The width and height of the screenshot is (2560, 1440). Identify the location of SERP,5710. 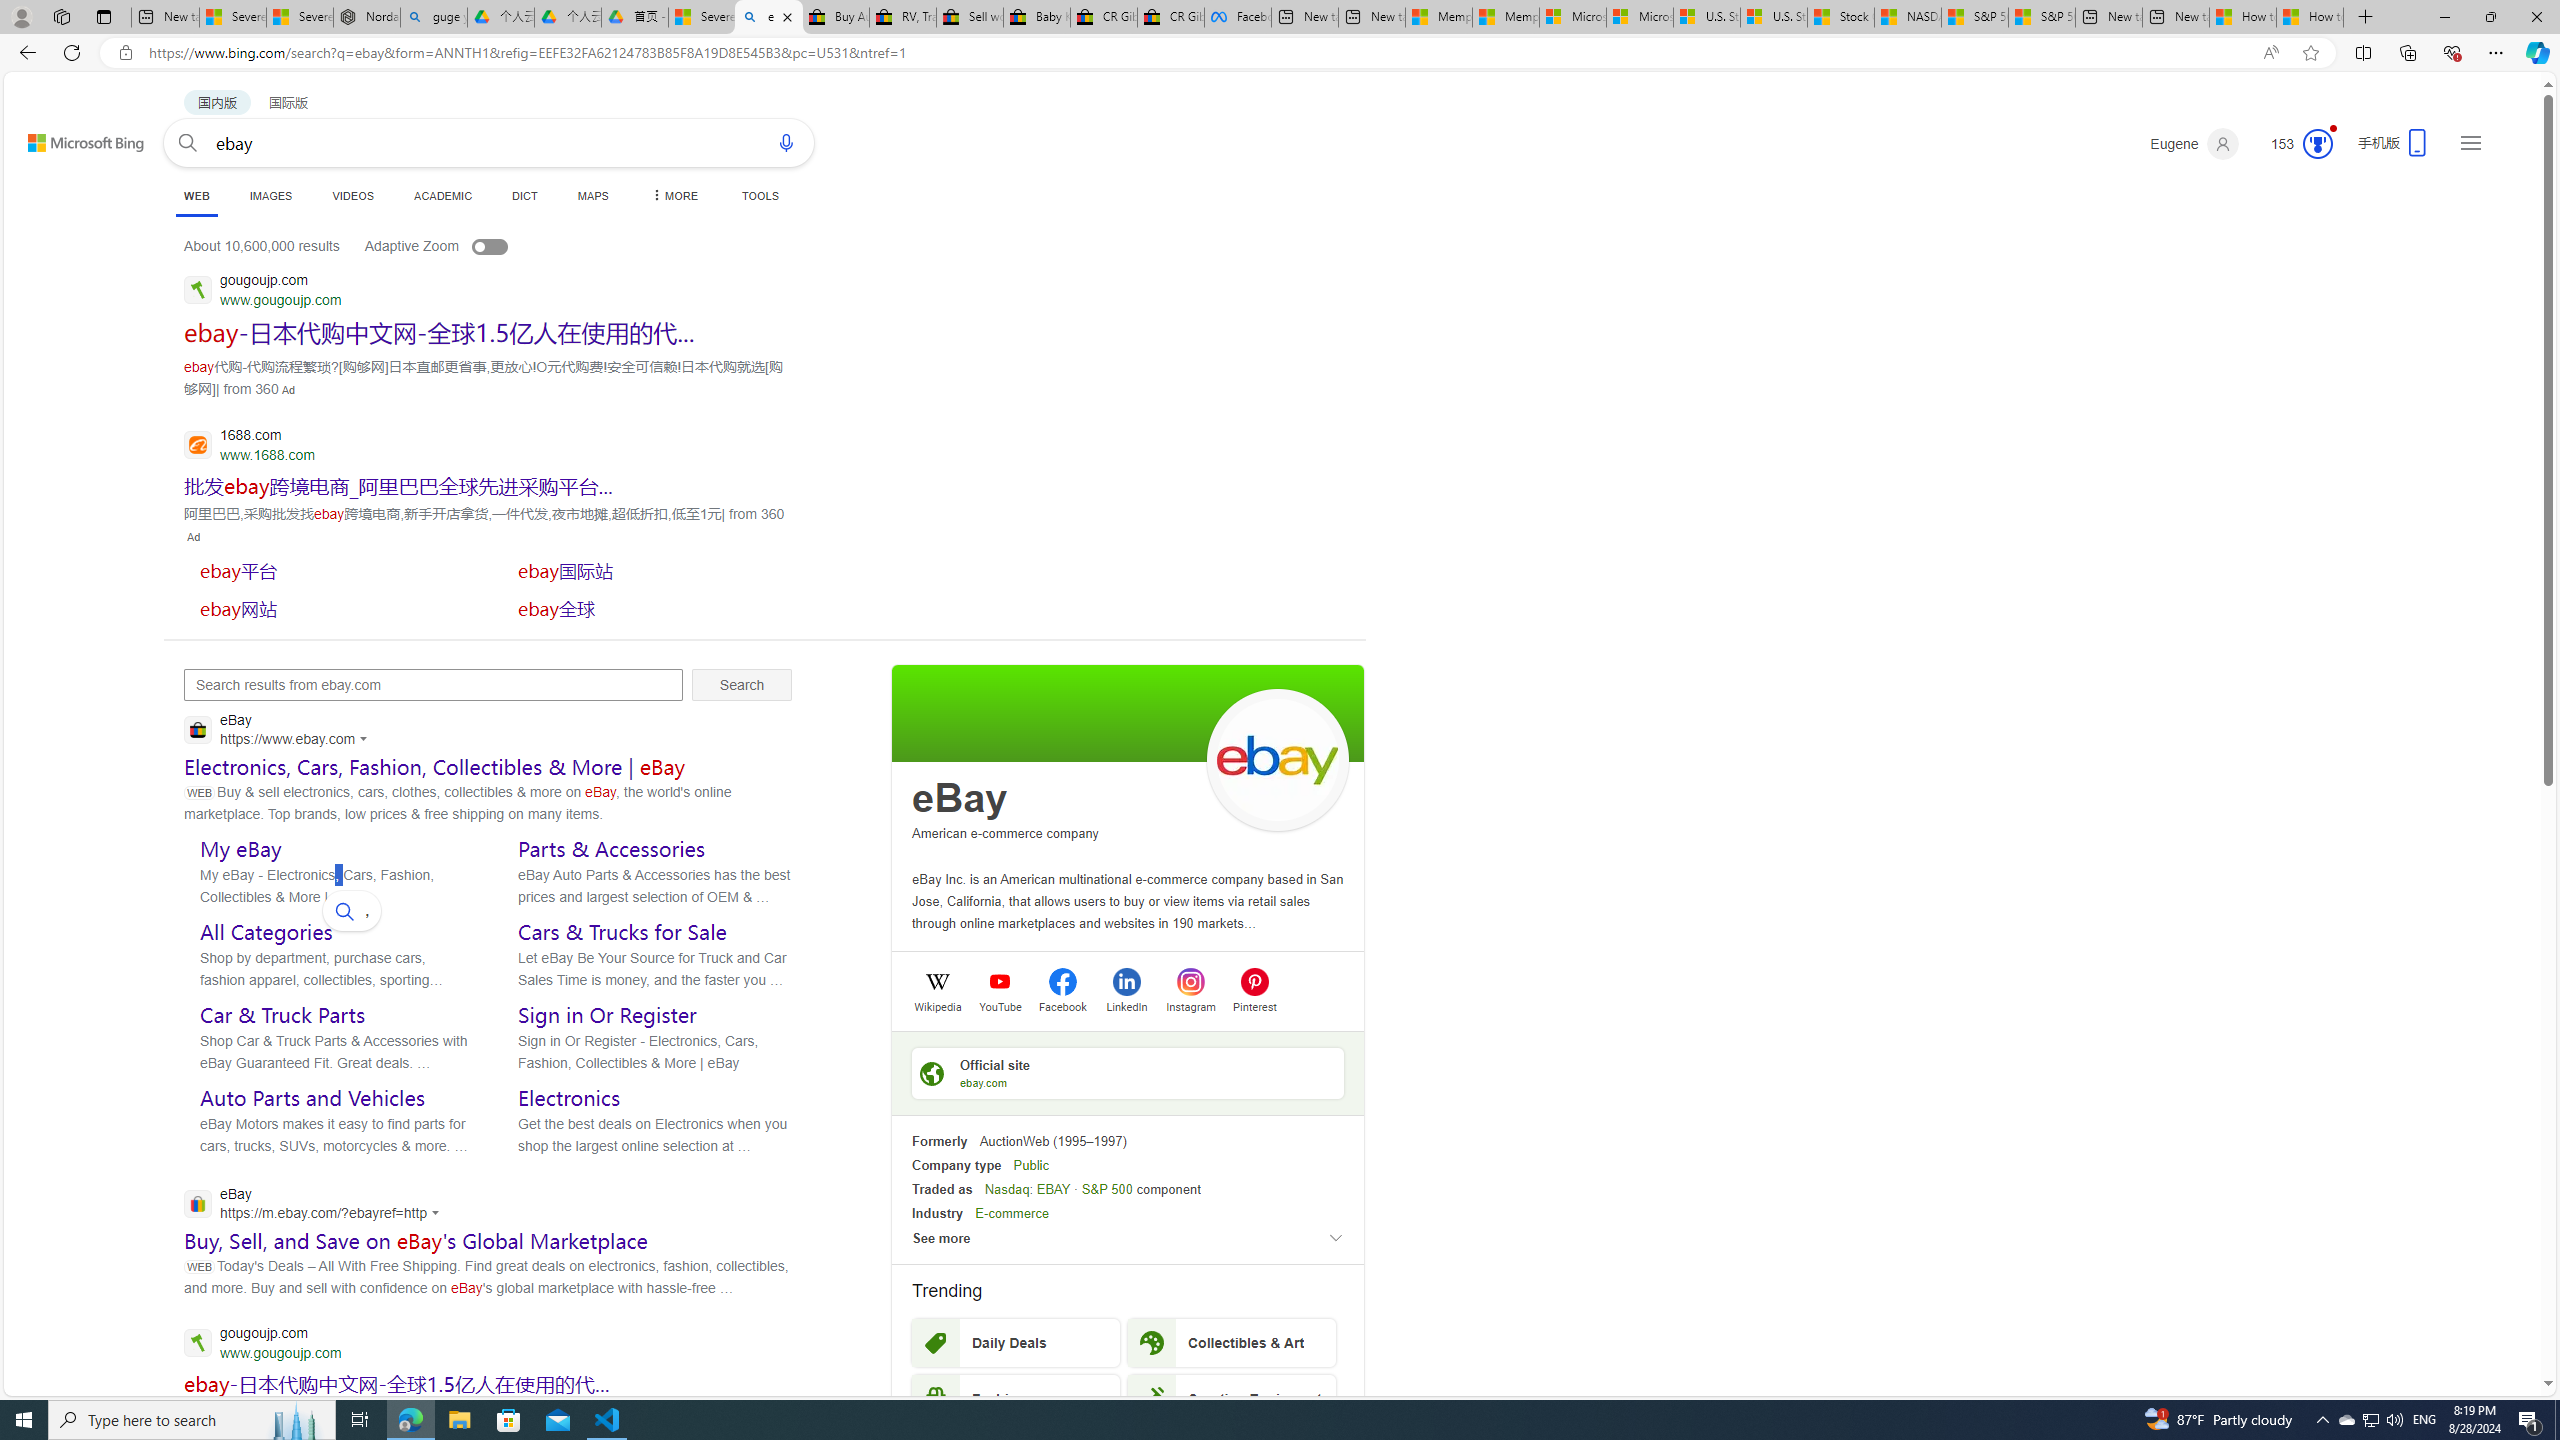
(398, 486).